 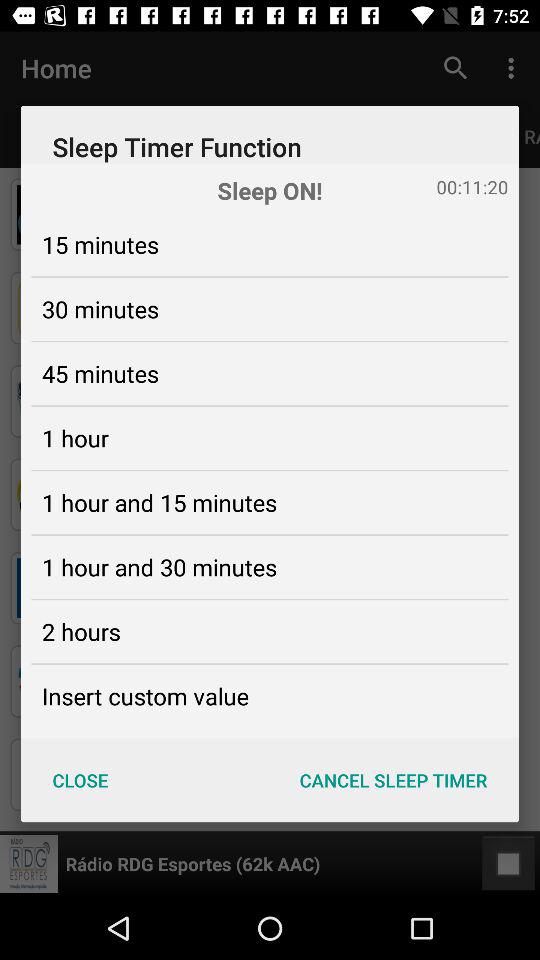 I want to click on tap item below the insert custom value icon, so click(x=80, y=780).